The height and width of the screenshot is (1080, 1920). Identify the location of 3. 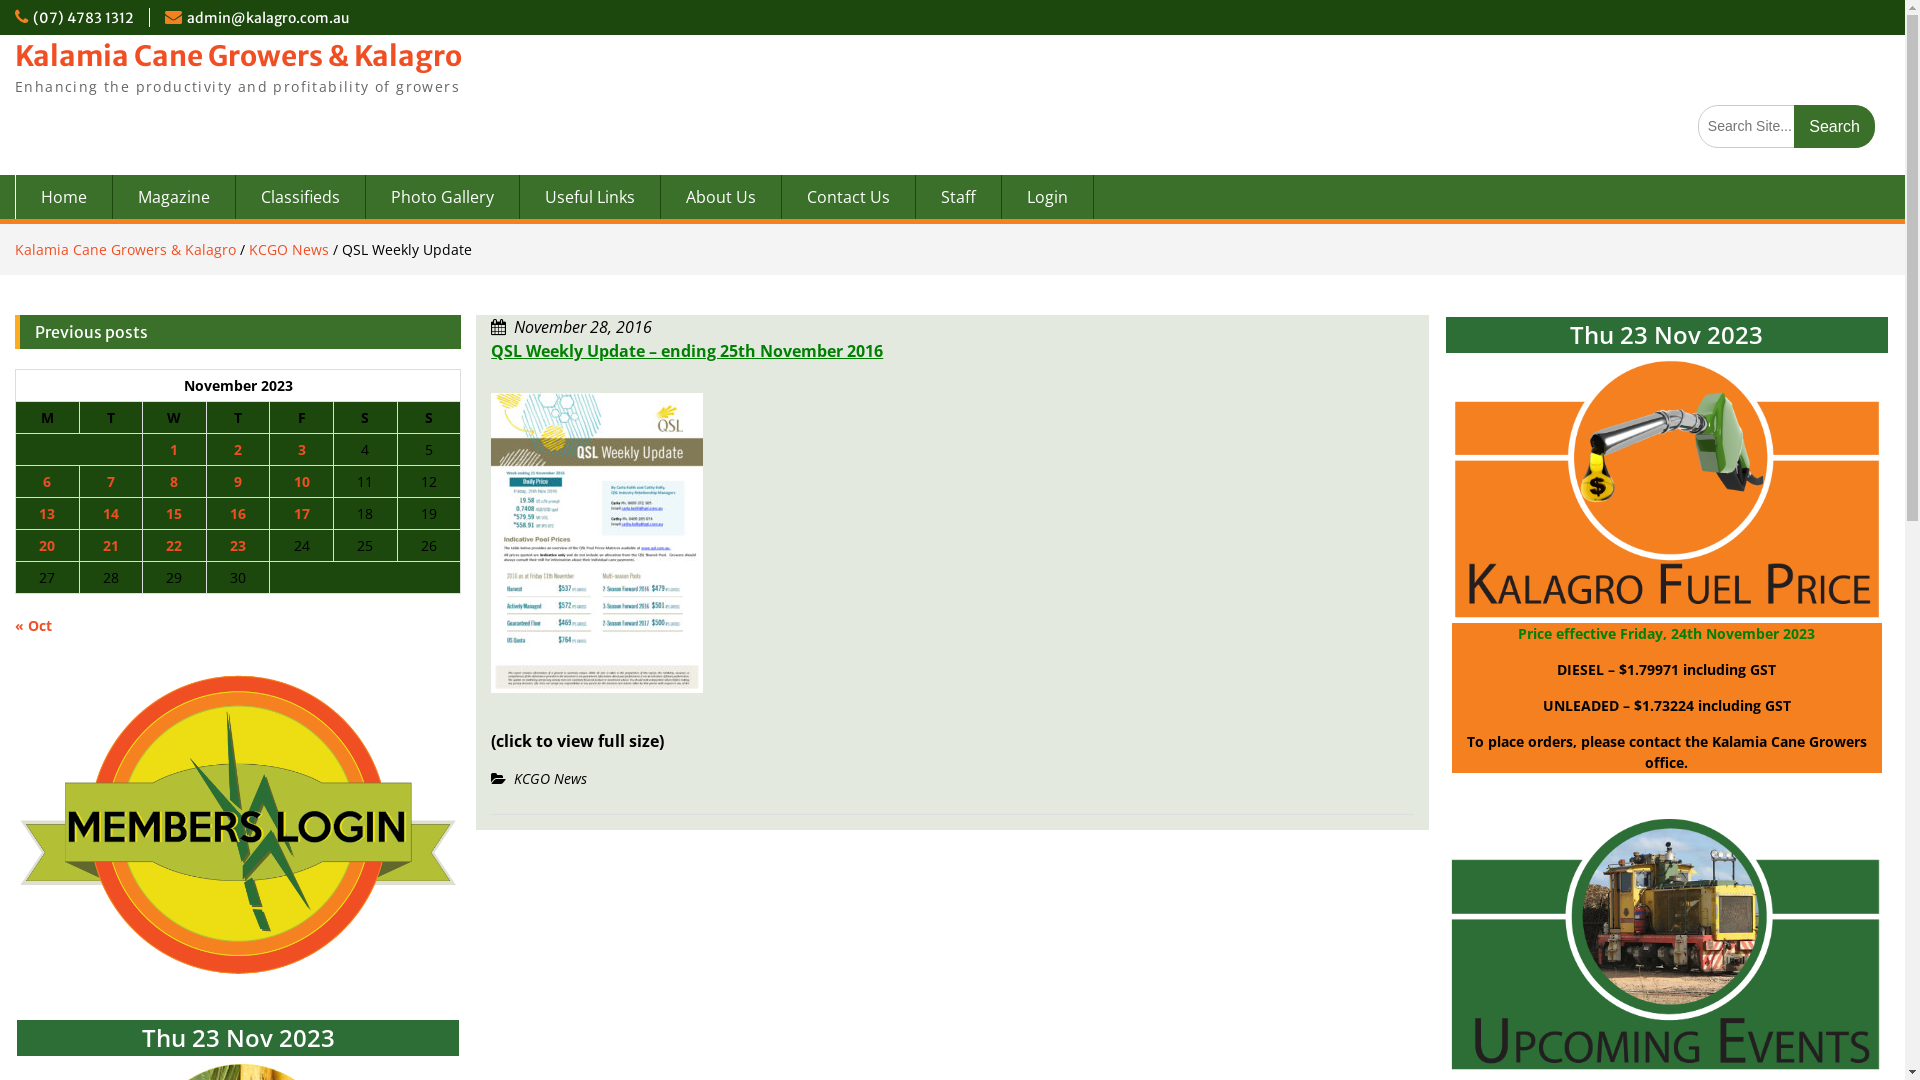
(302, 450).